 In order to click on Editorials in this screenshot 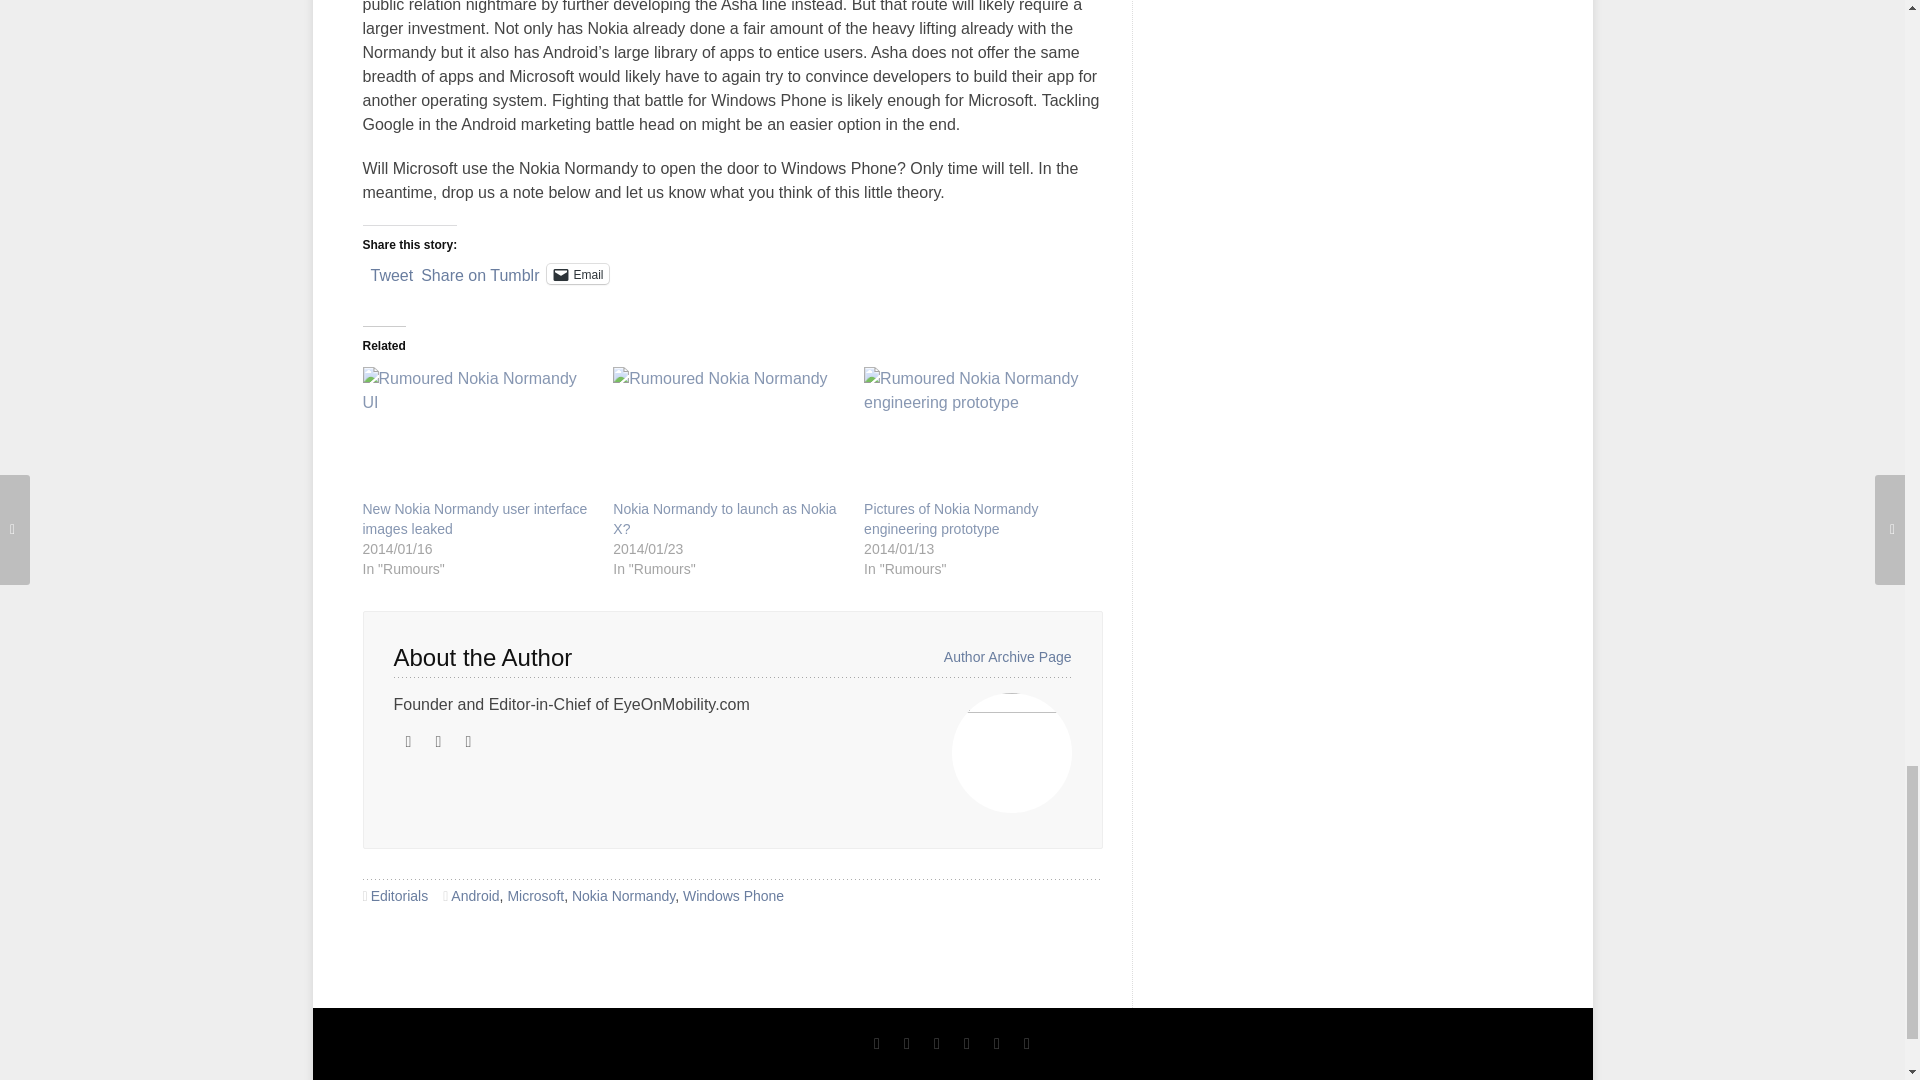, I will do `click(399, 895)`.